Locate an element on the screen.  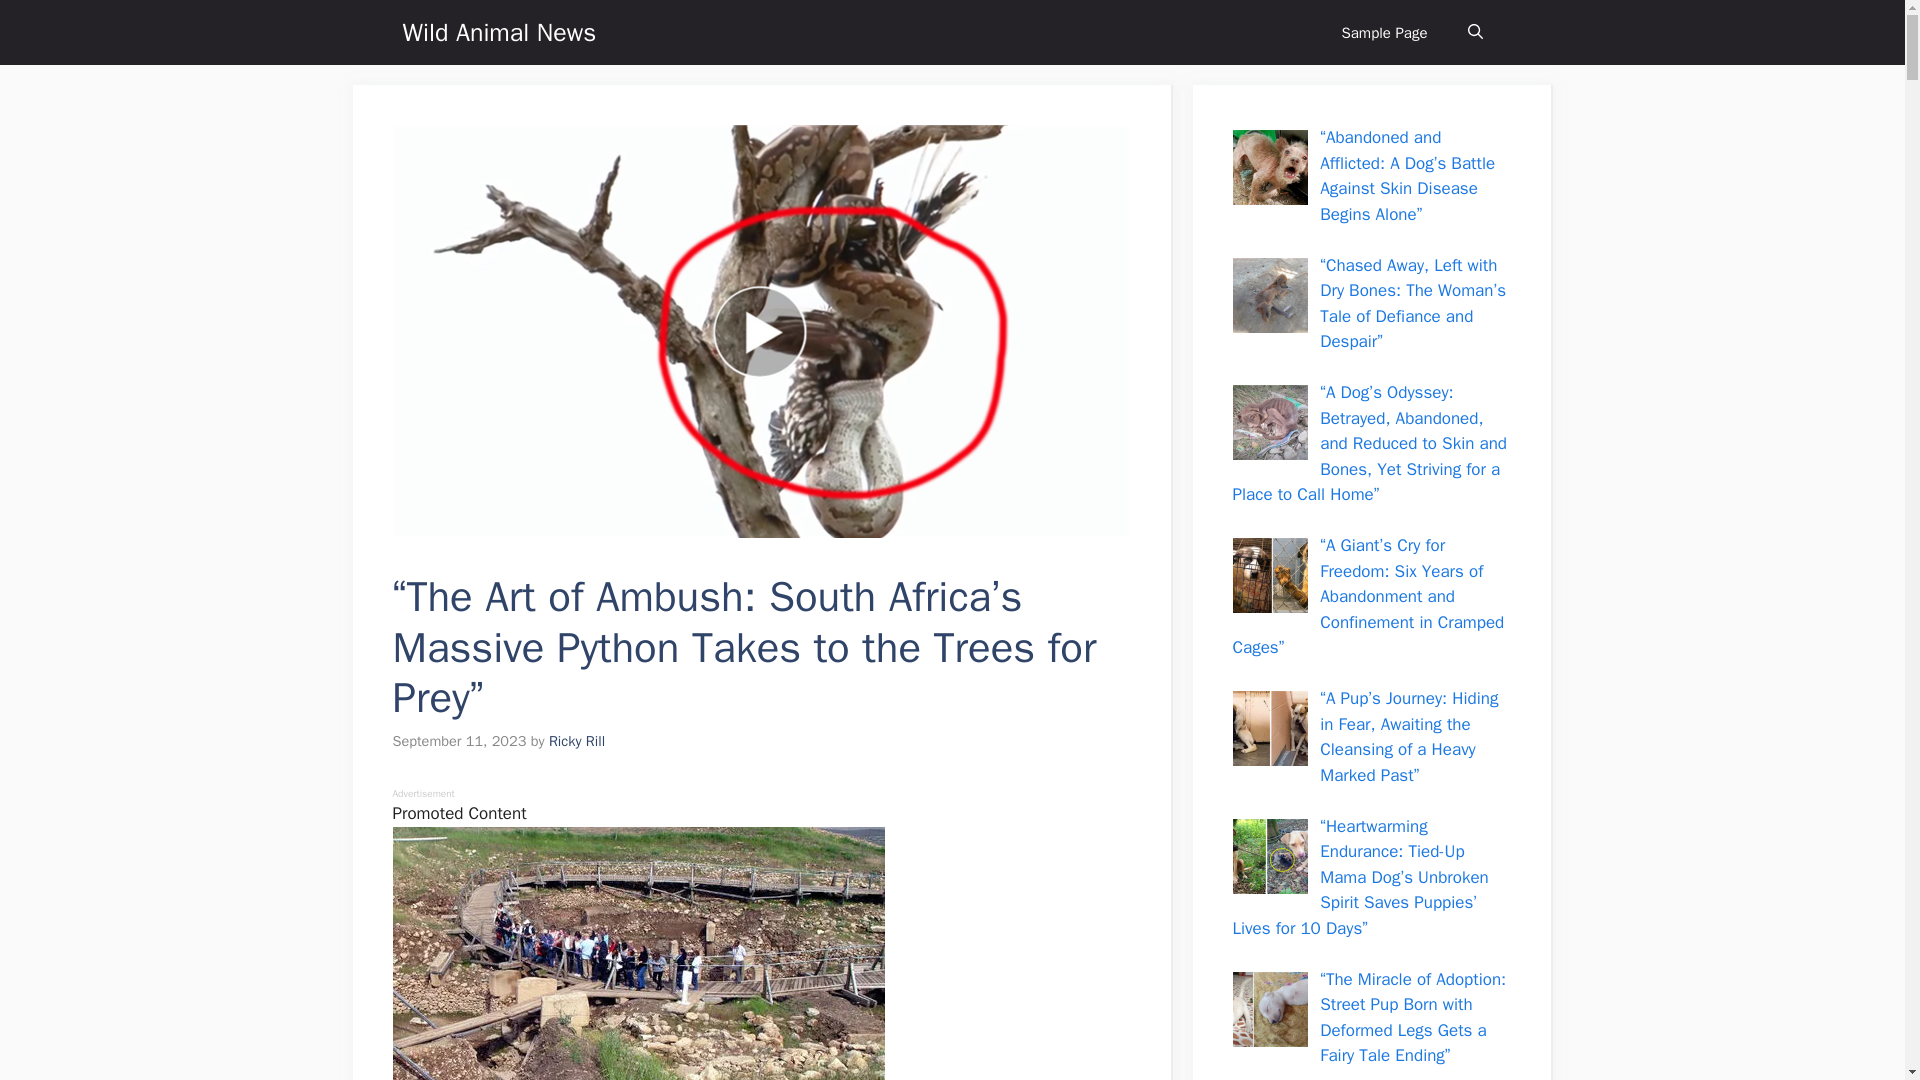
View all posts by Ricky Rill is located at coordinates (576, 740).